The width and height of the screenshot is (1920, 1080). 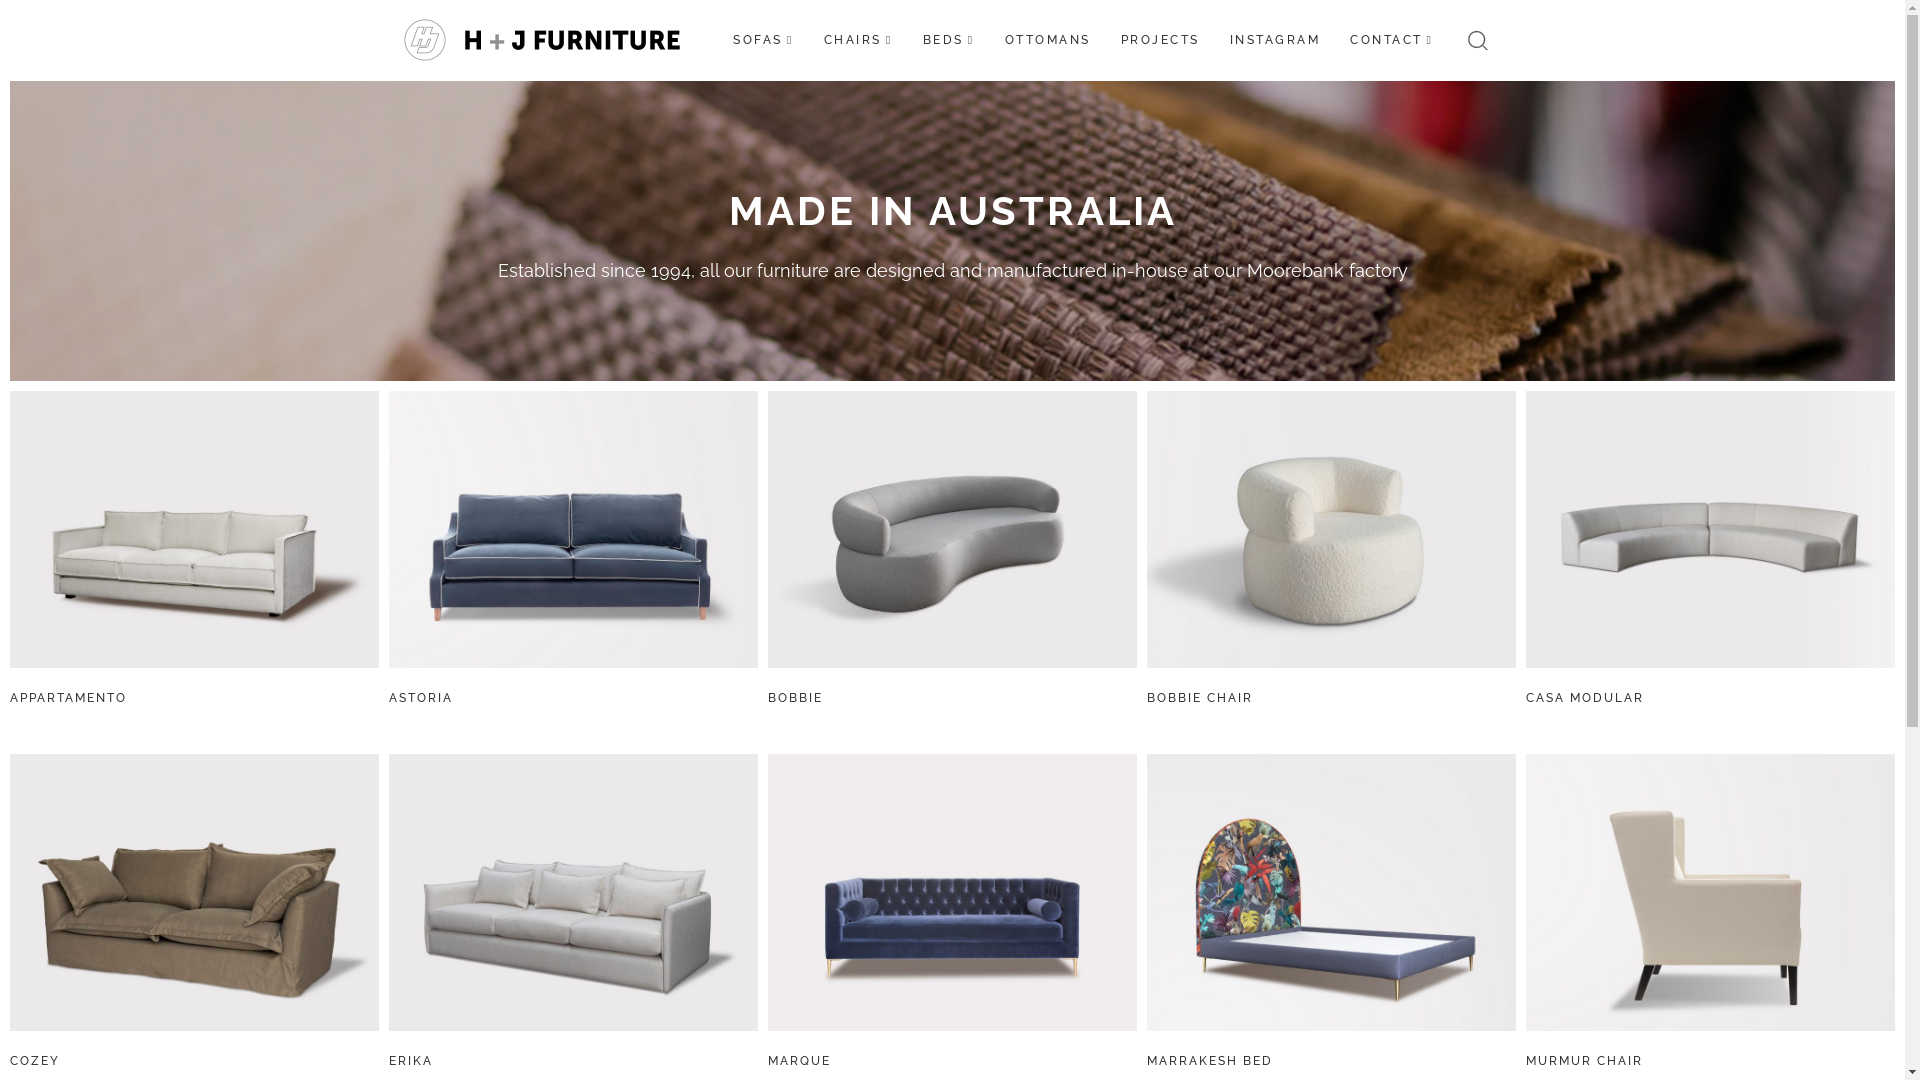 I want to click on INSTAGRAM, so click(x=1276, y=40).